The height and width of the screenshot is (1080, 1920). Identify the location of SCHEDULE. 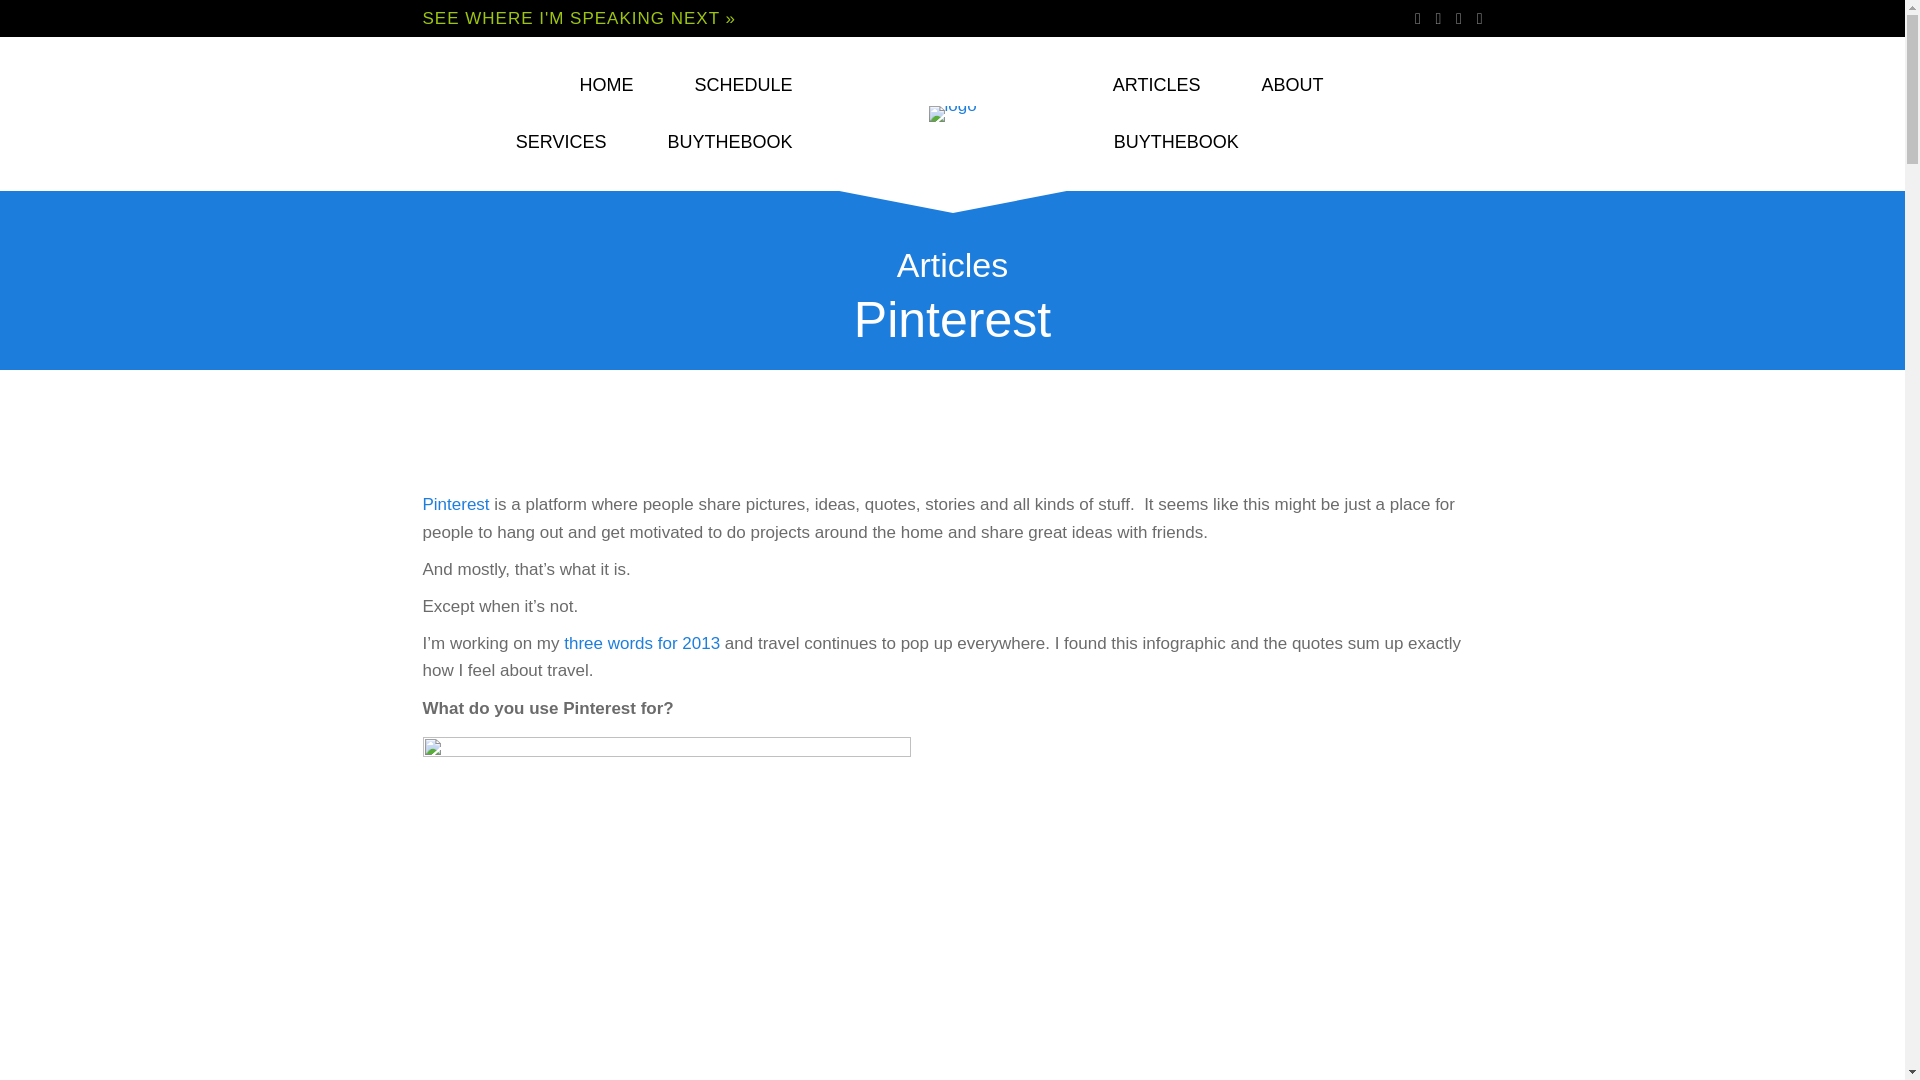
(742, 86).